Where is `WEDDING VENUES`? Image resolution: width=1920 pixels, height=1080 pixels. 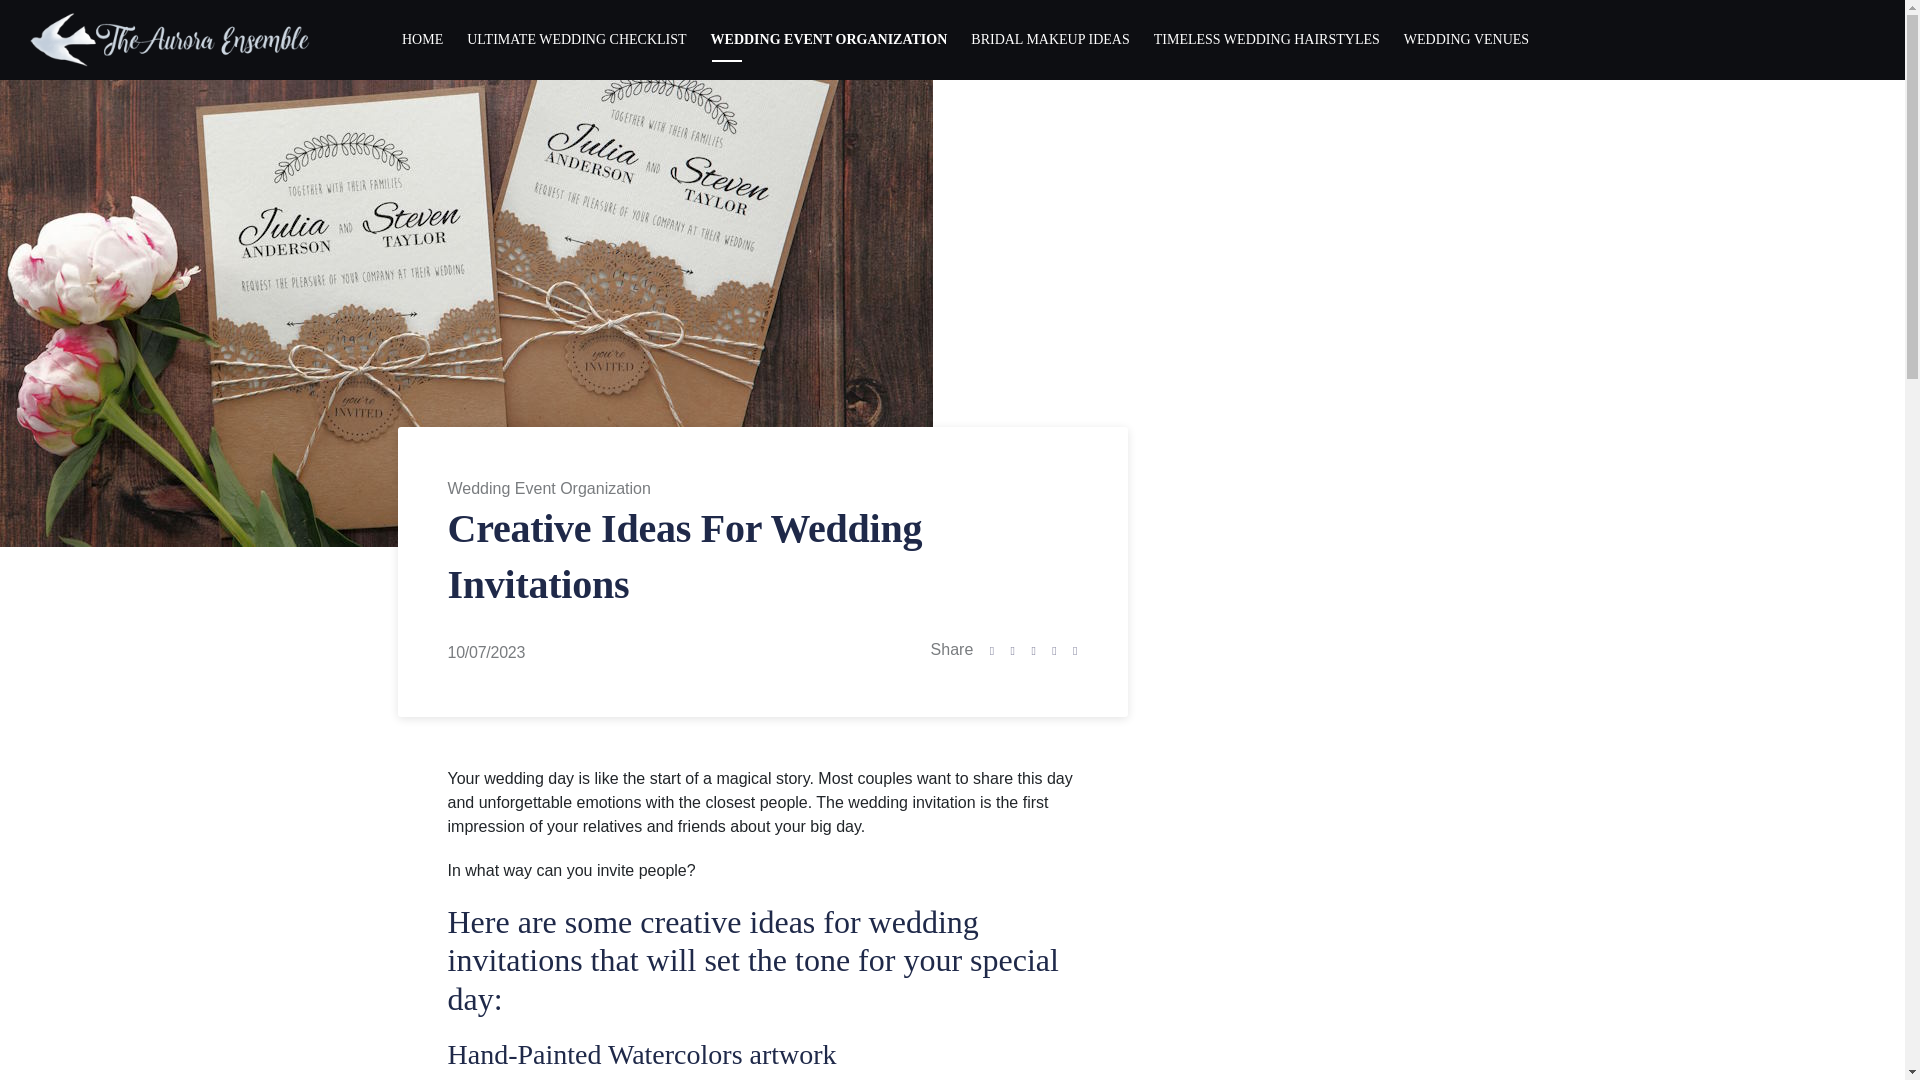
WEDDING VENUES is located at coordinates (1466, 40).